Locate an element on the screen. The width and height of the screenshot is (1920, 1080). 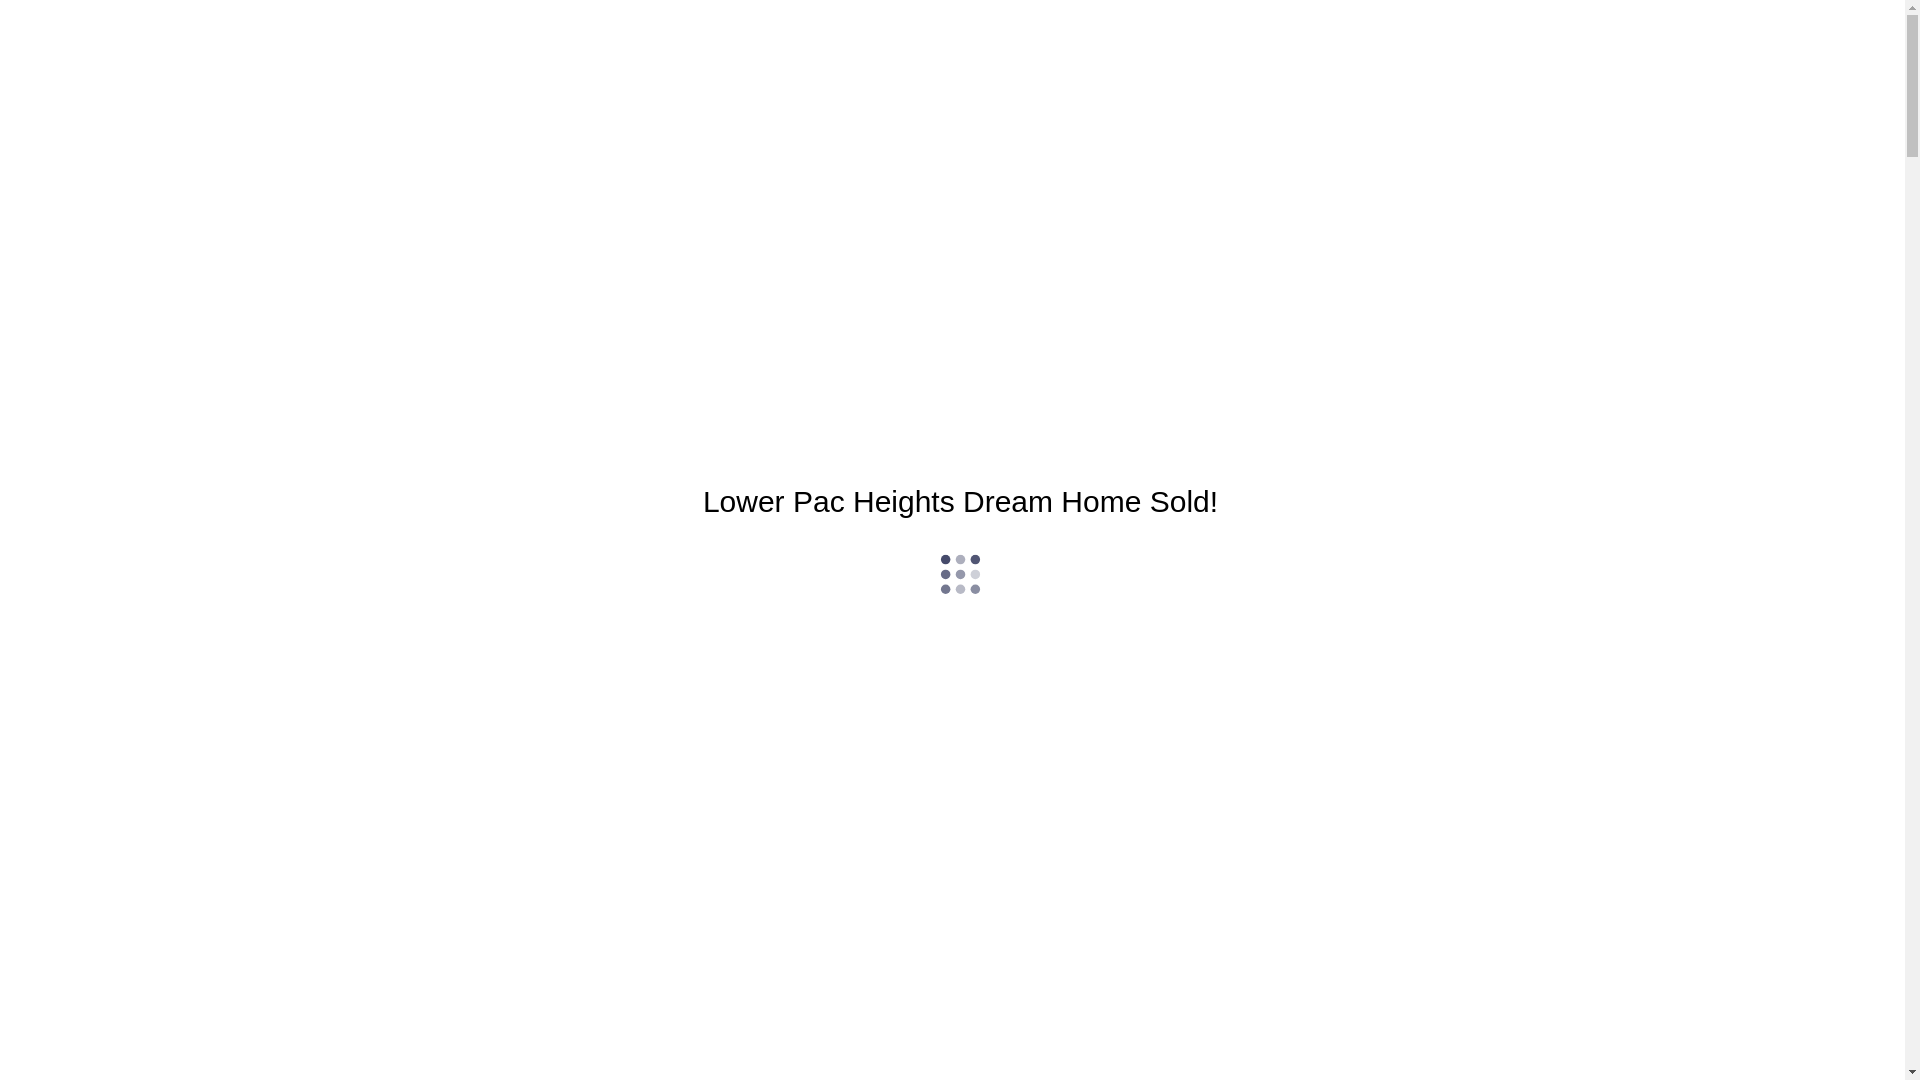
HIGHLIGHTS is located at coordinates (102, 146).